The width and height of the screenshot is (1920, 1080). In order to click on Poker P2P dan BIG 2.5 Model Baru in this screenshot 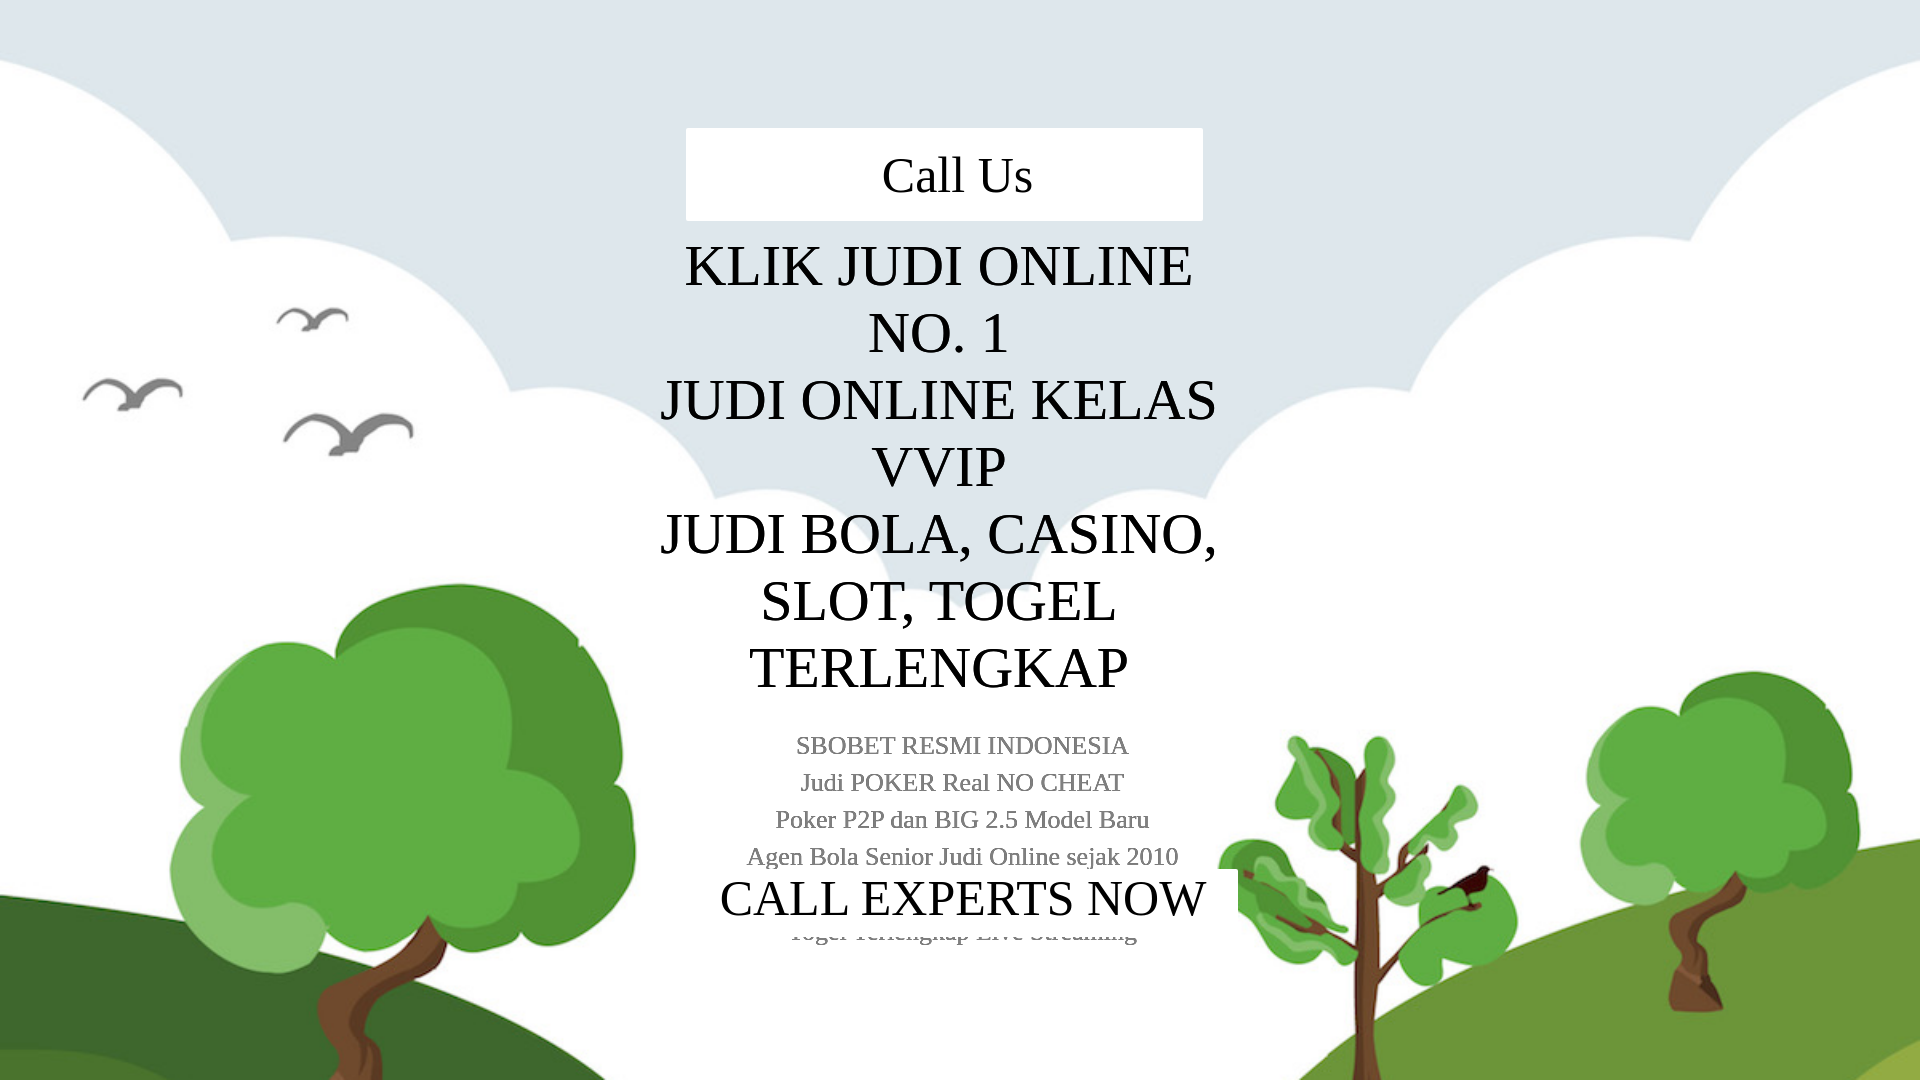, I will do `click(960, 574)`.